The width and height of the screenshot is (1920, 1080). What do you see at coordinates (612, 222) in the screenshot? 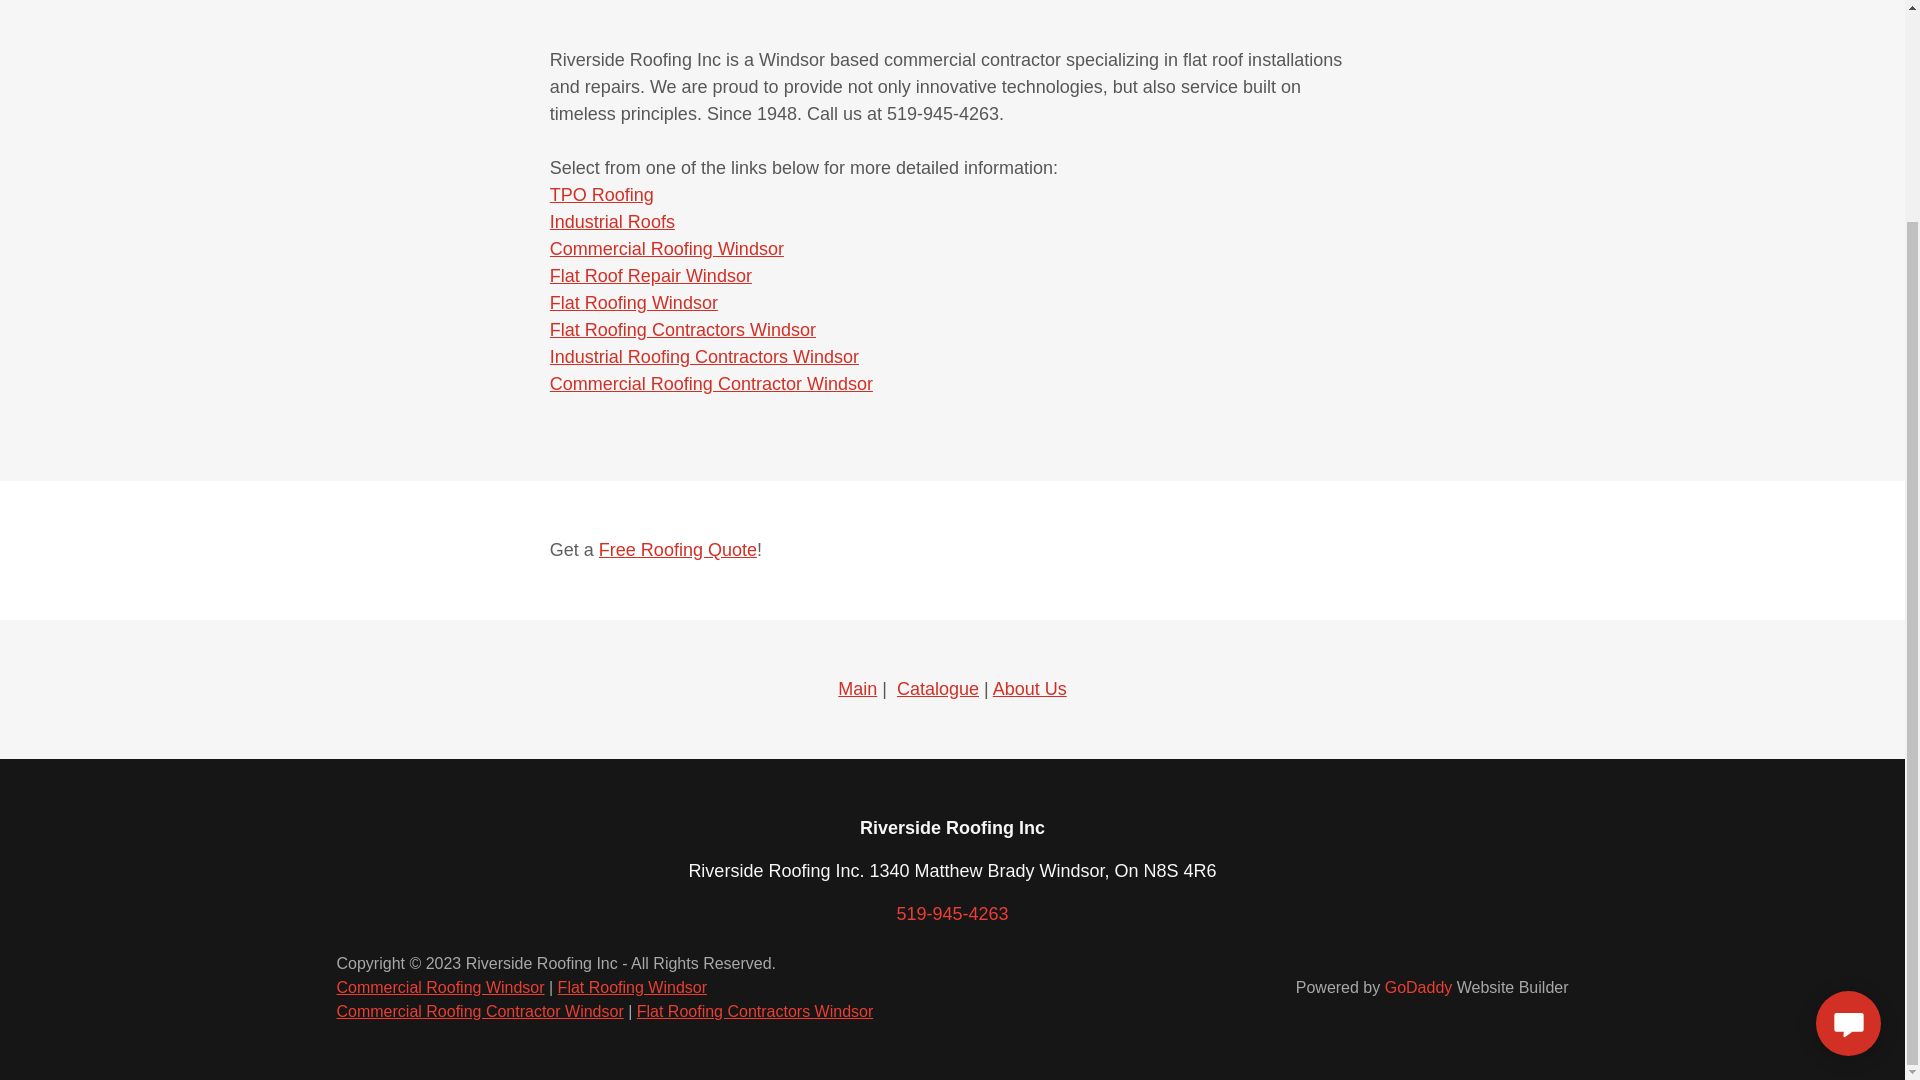
I see `Industrial Roofs` at bounding box center [612, 222].